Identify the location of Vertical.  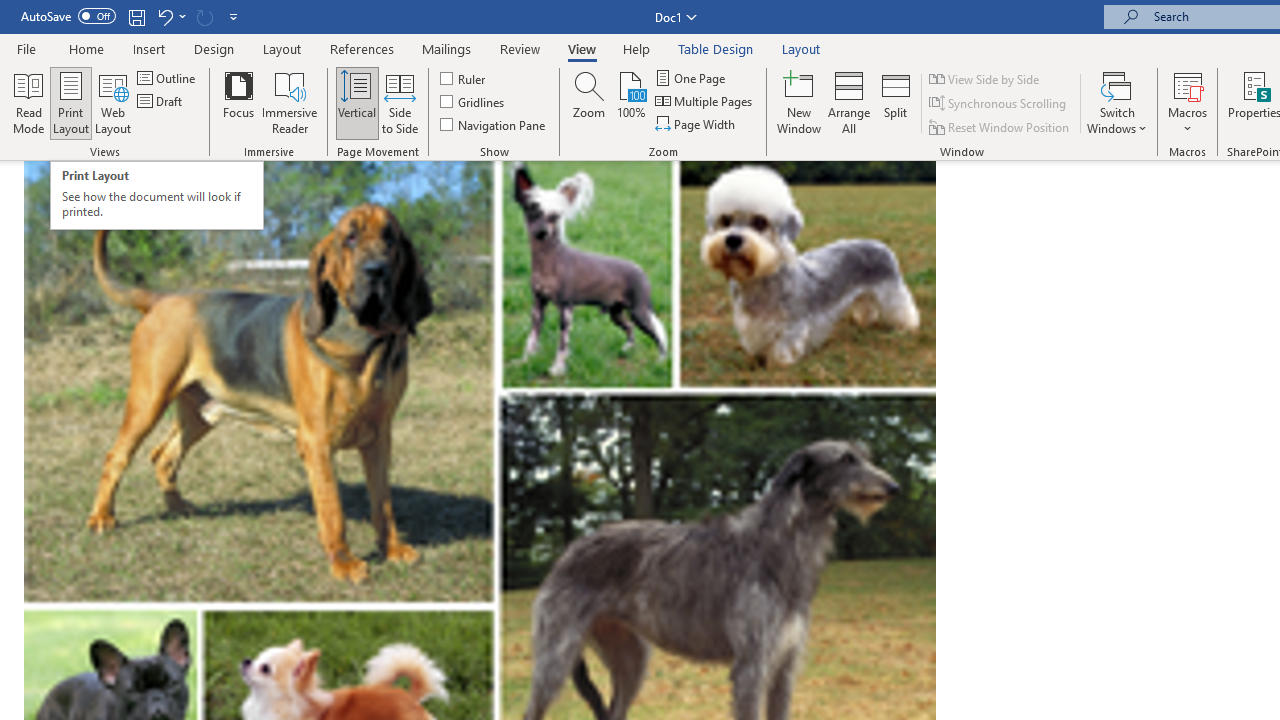
(356, 102).